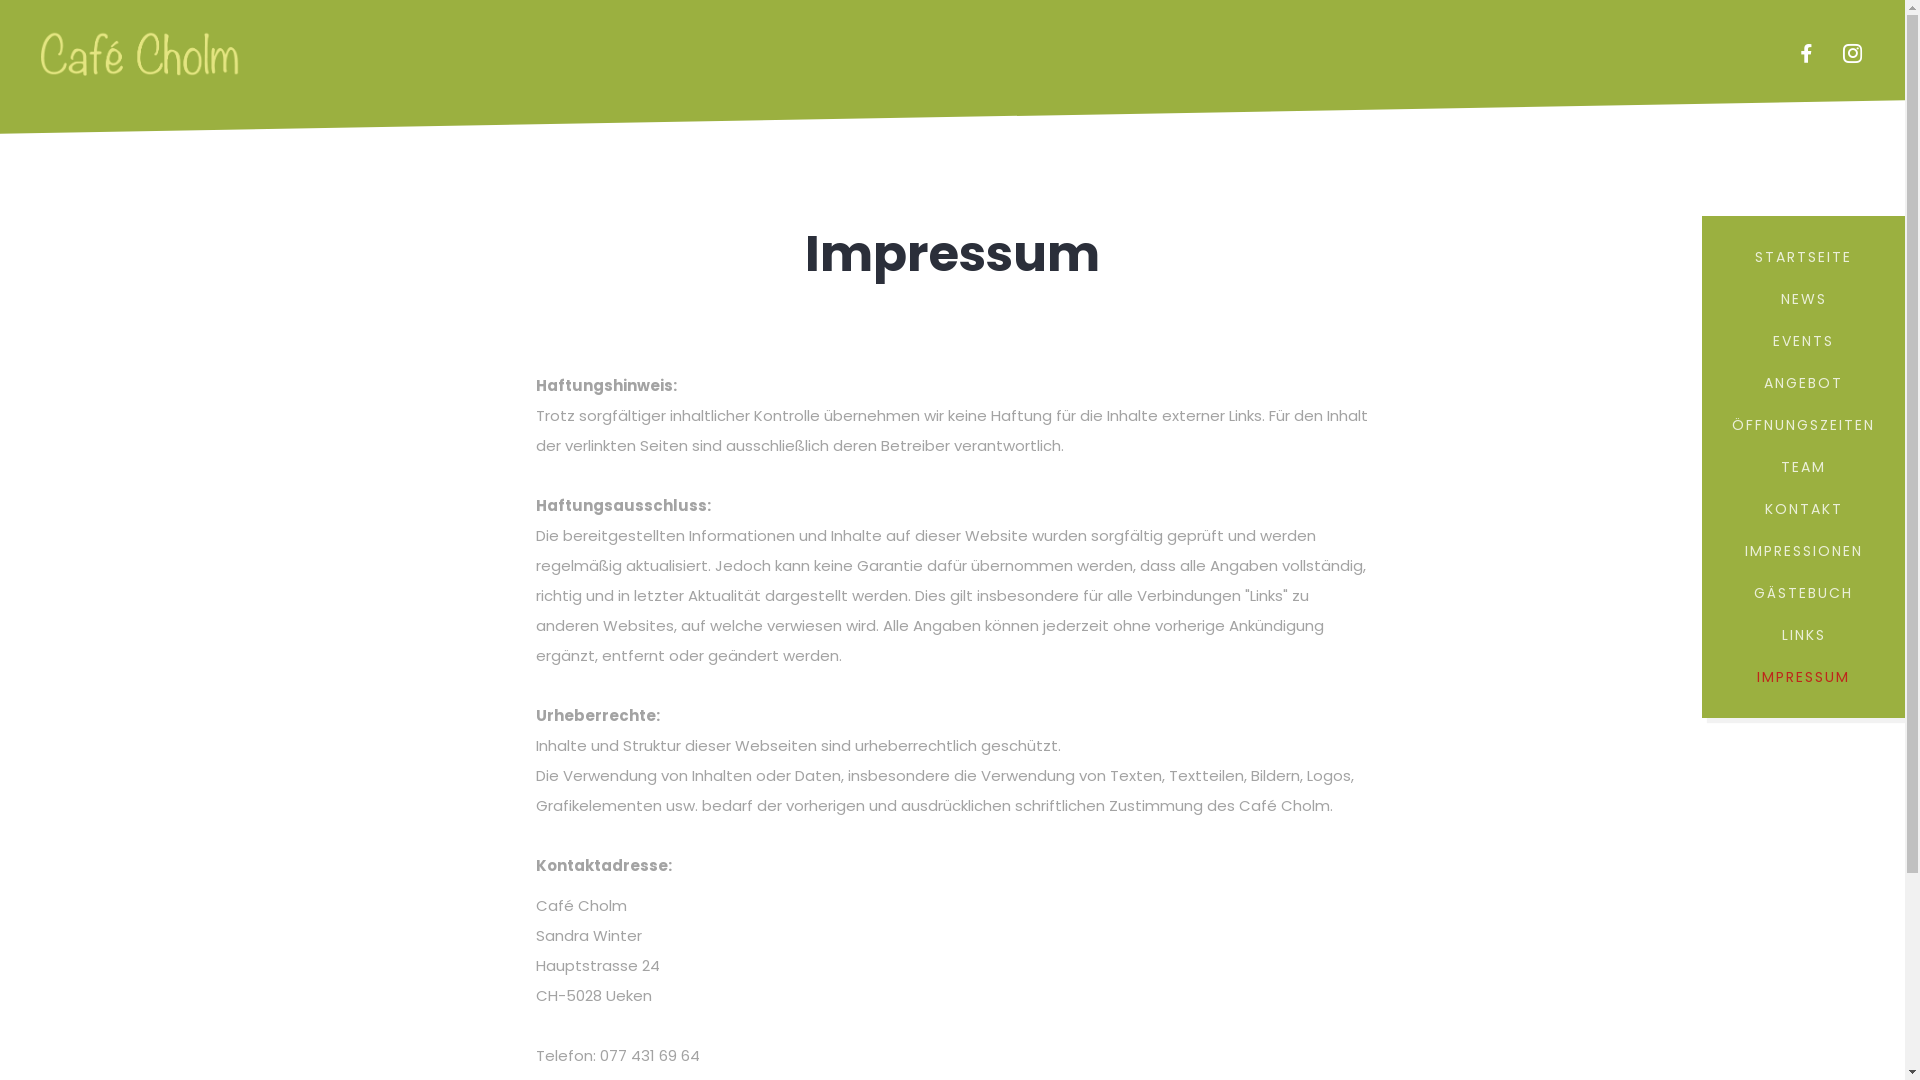 The width and height of the screenshot is (1920, 1080). I want to click on IMPRESSIONEN, so click(1804, 551).